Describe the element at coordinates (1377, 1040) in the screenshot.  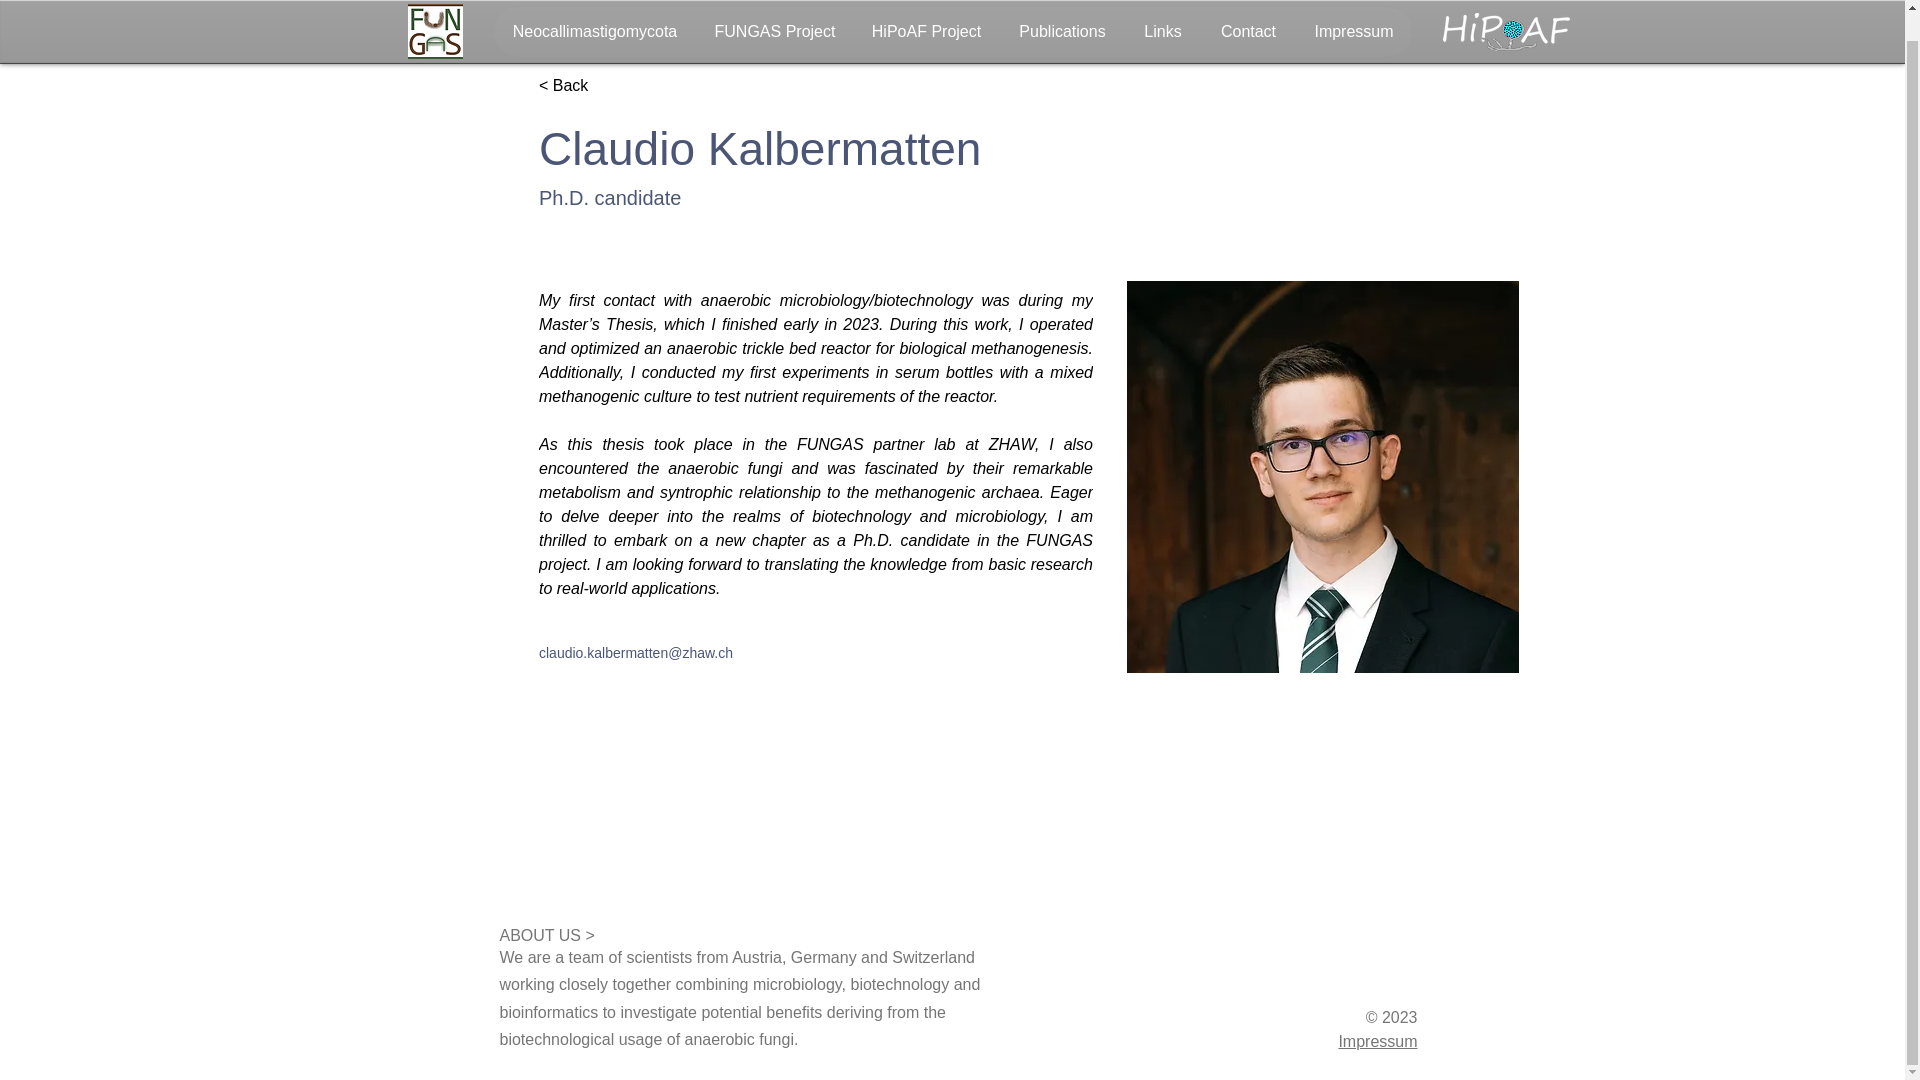
I see `Impressum` at that location.